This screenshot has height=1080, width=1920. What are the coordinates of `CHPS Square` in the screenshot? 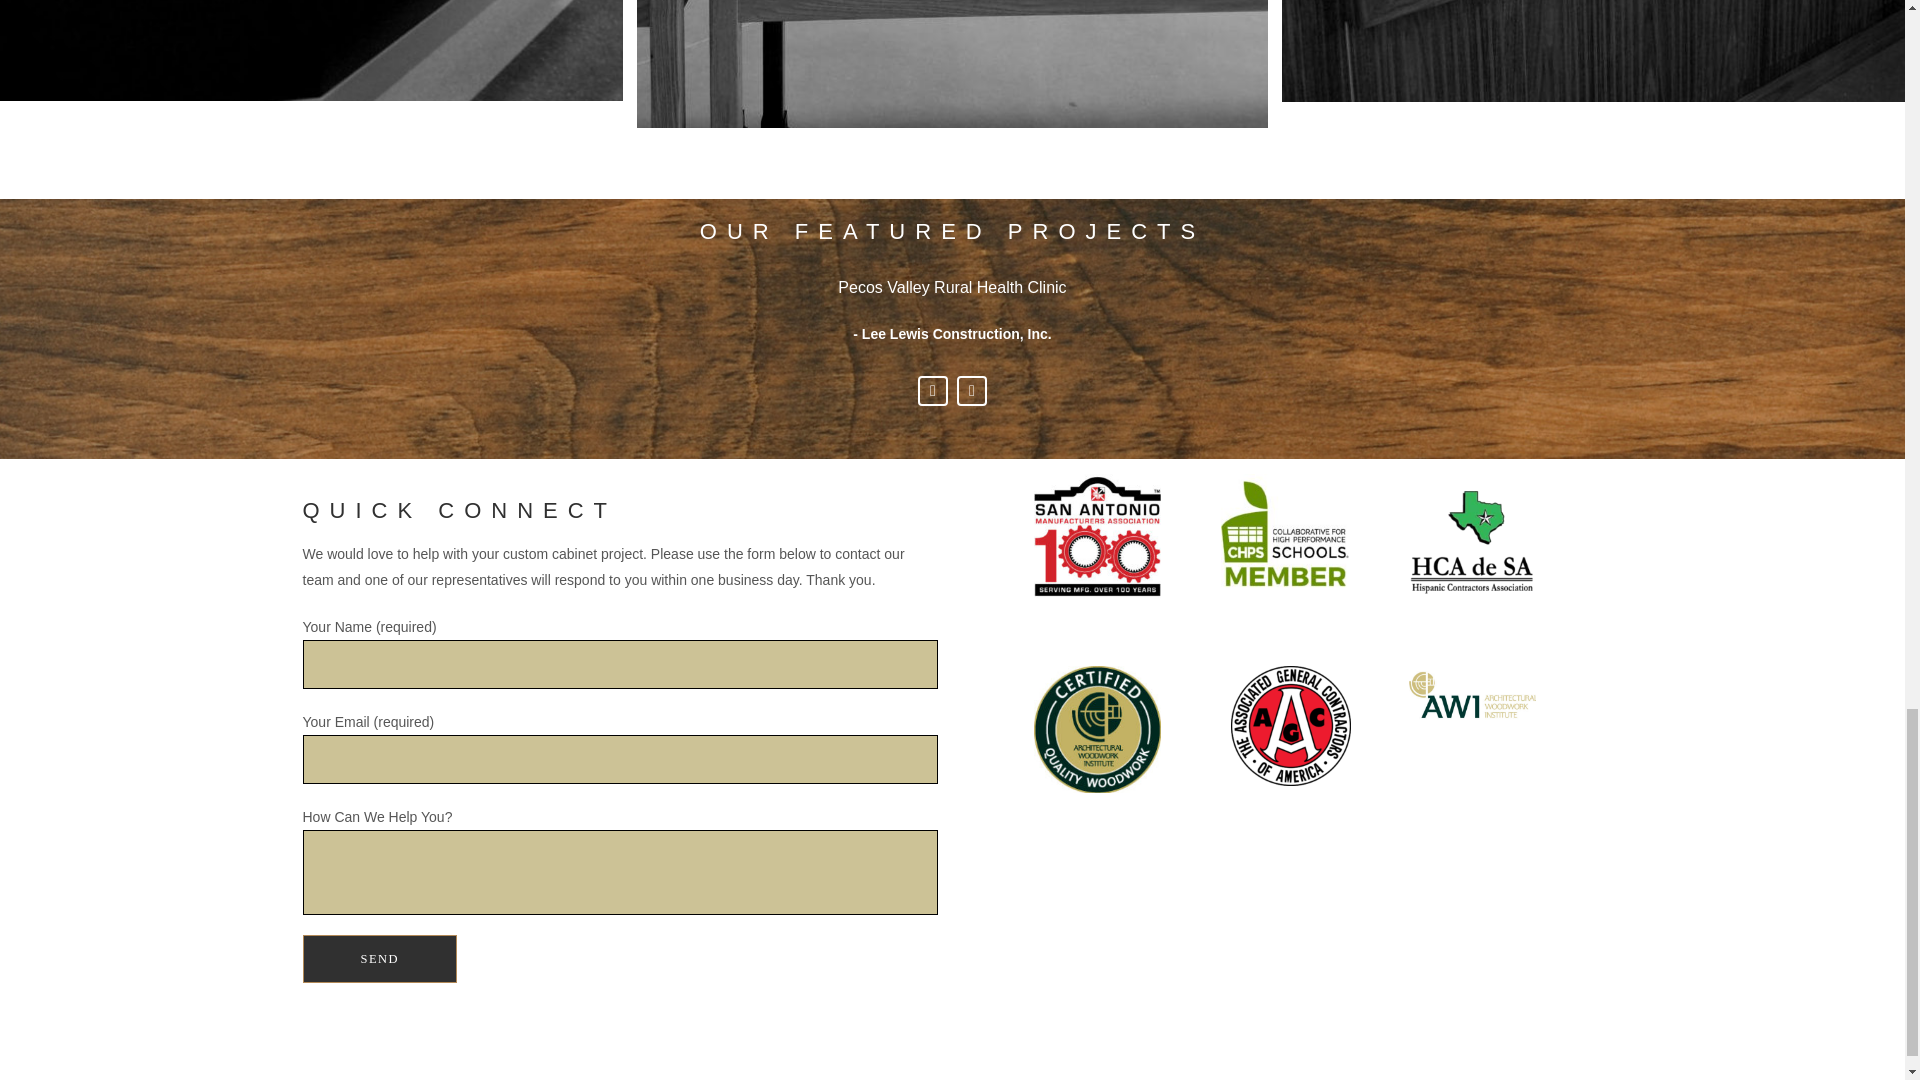 It's located at (1284, 537).